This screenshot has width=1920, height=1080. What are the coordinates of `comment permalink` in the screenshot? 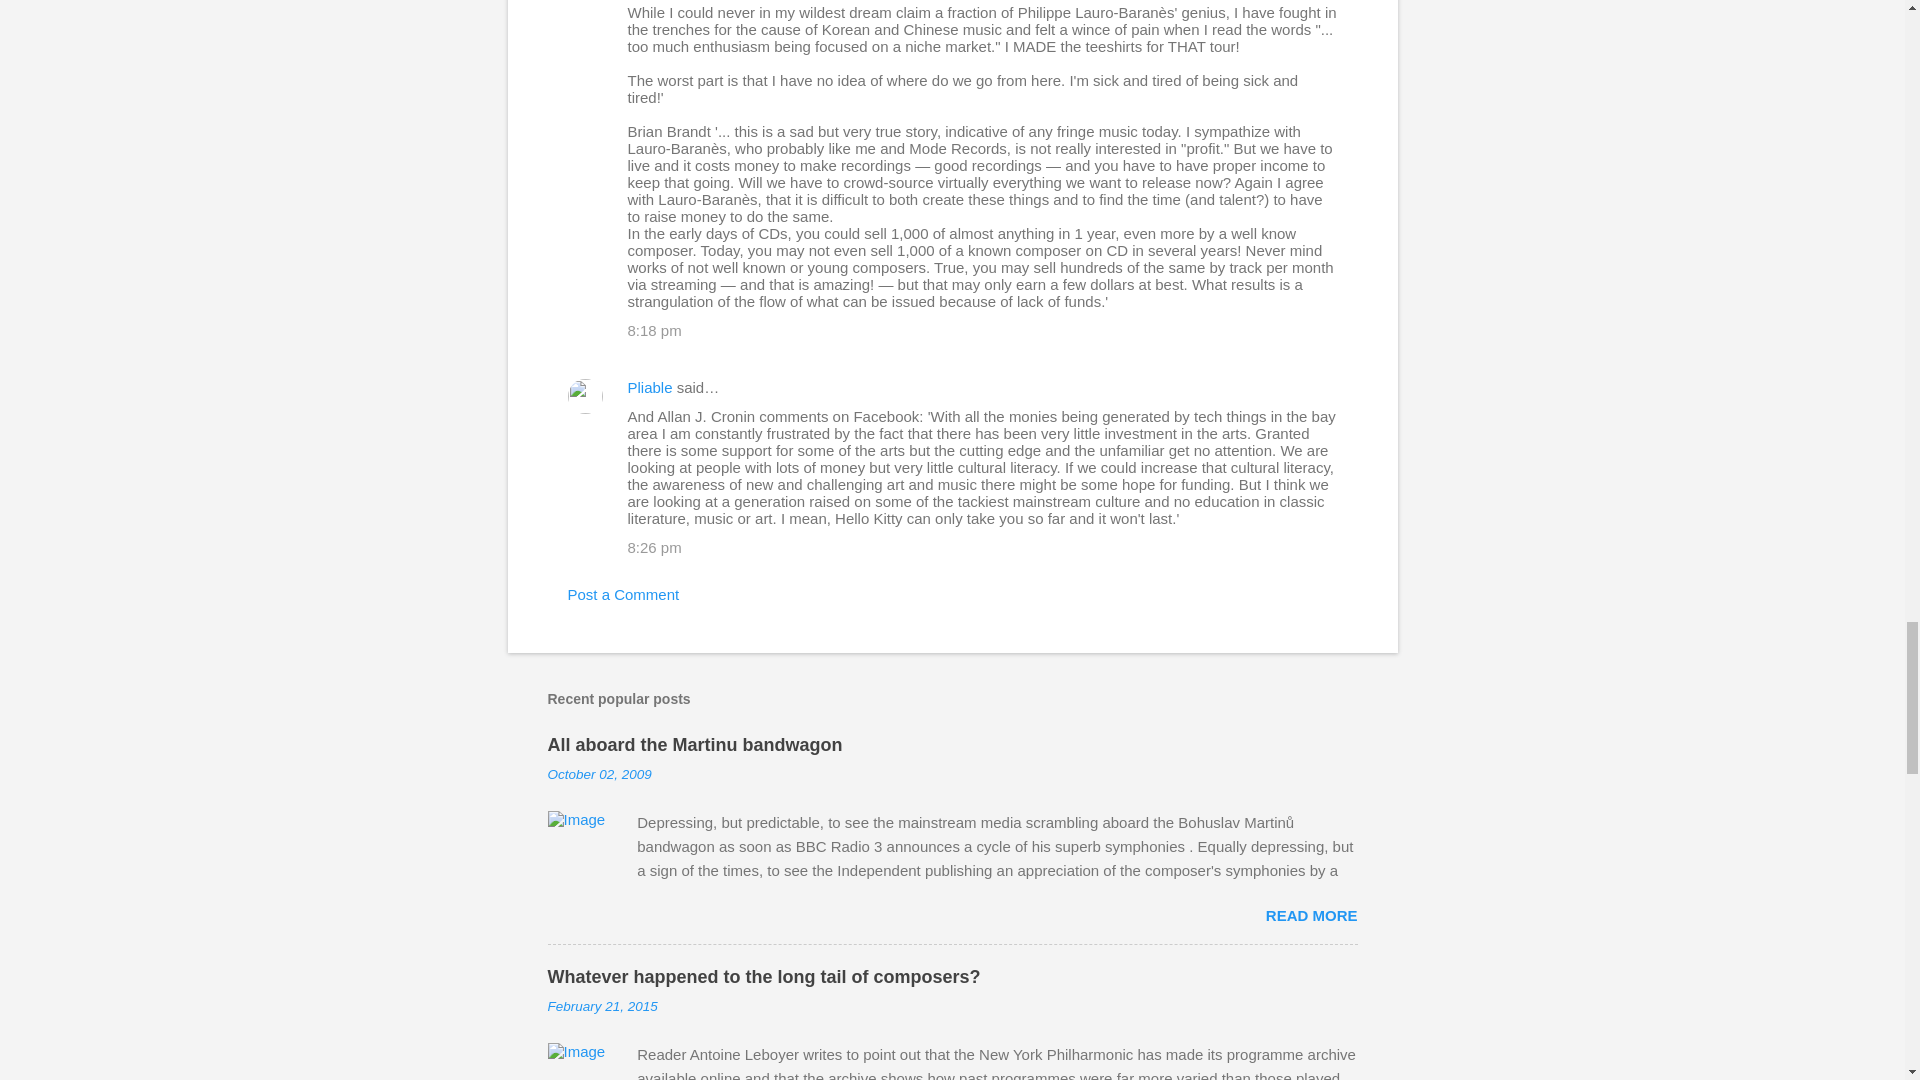 It's located at (654, 330).